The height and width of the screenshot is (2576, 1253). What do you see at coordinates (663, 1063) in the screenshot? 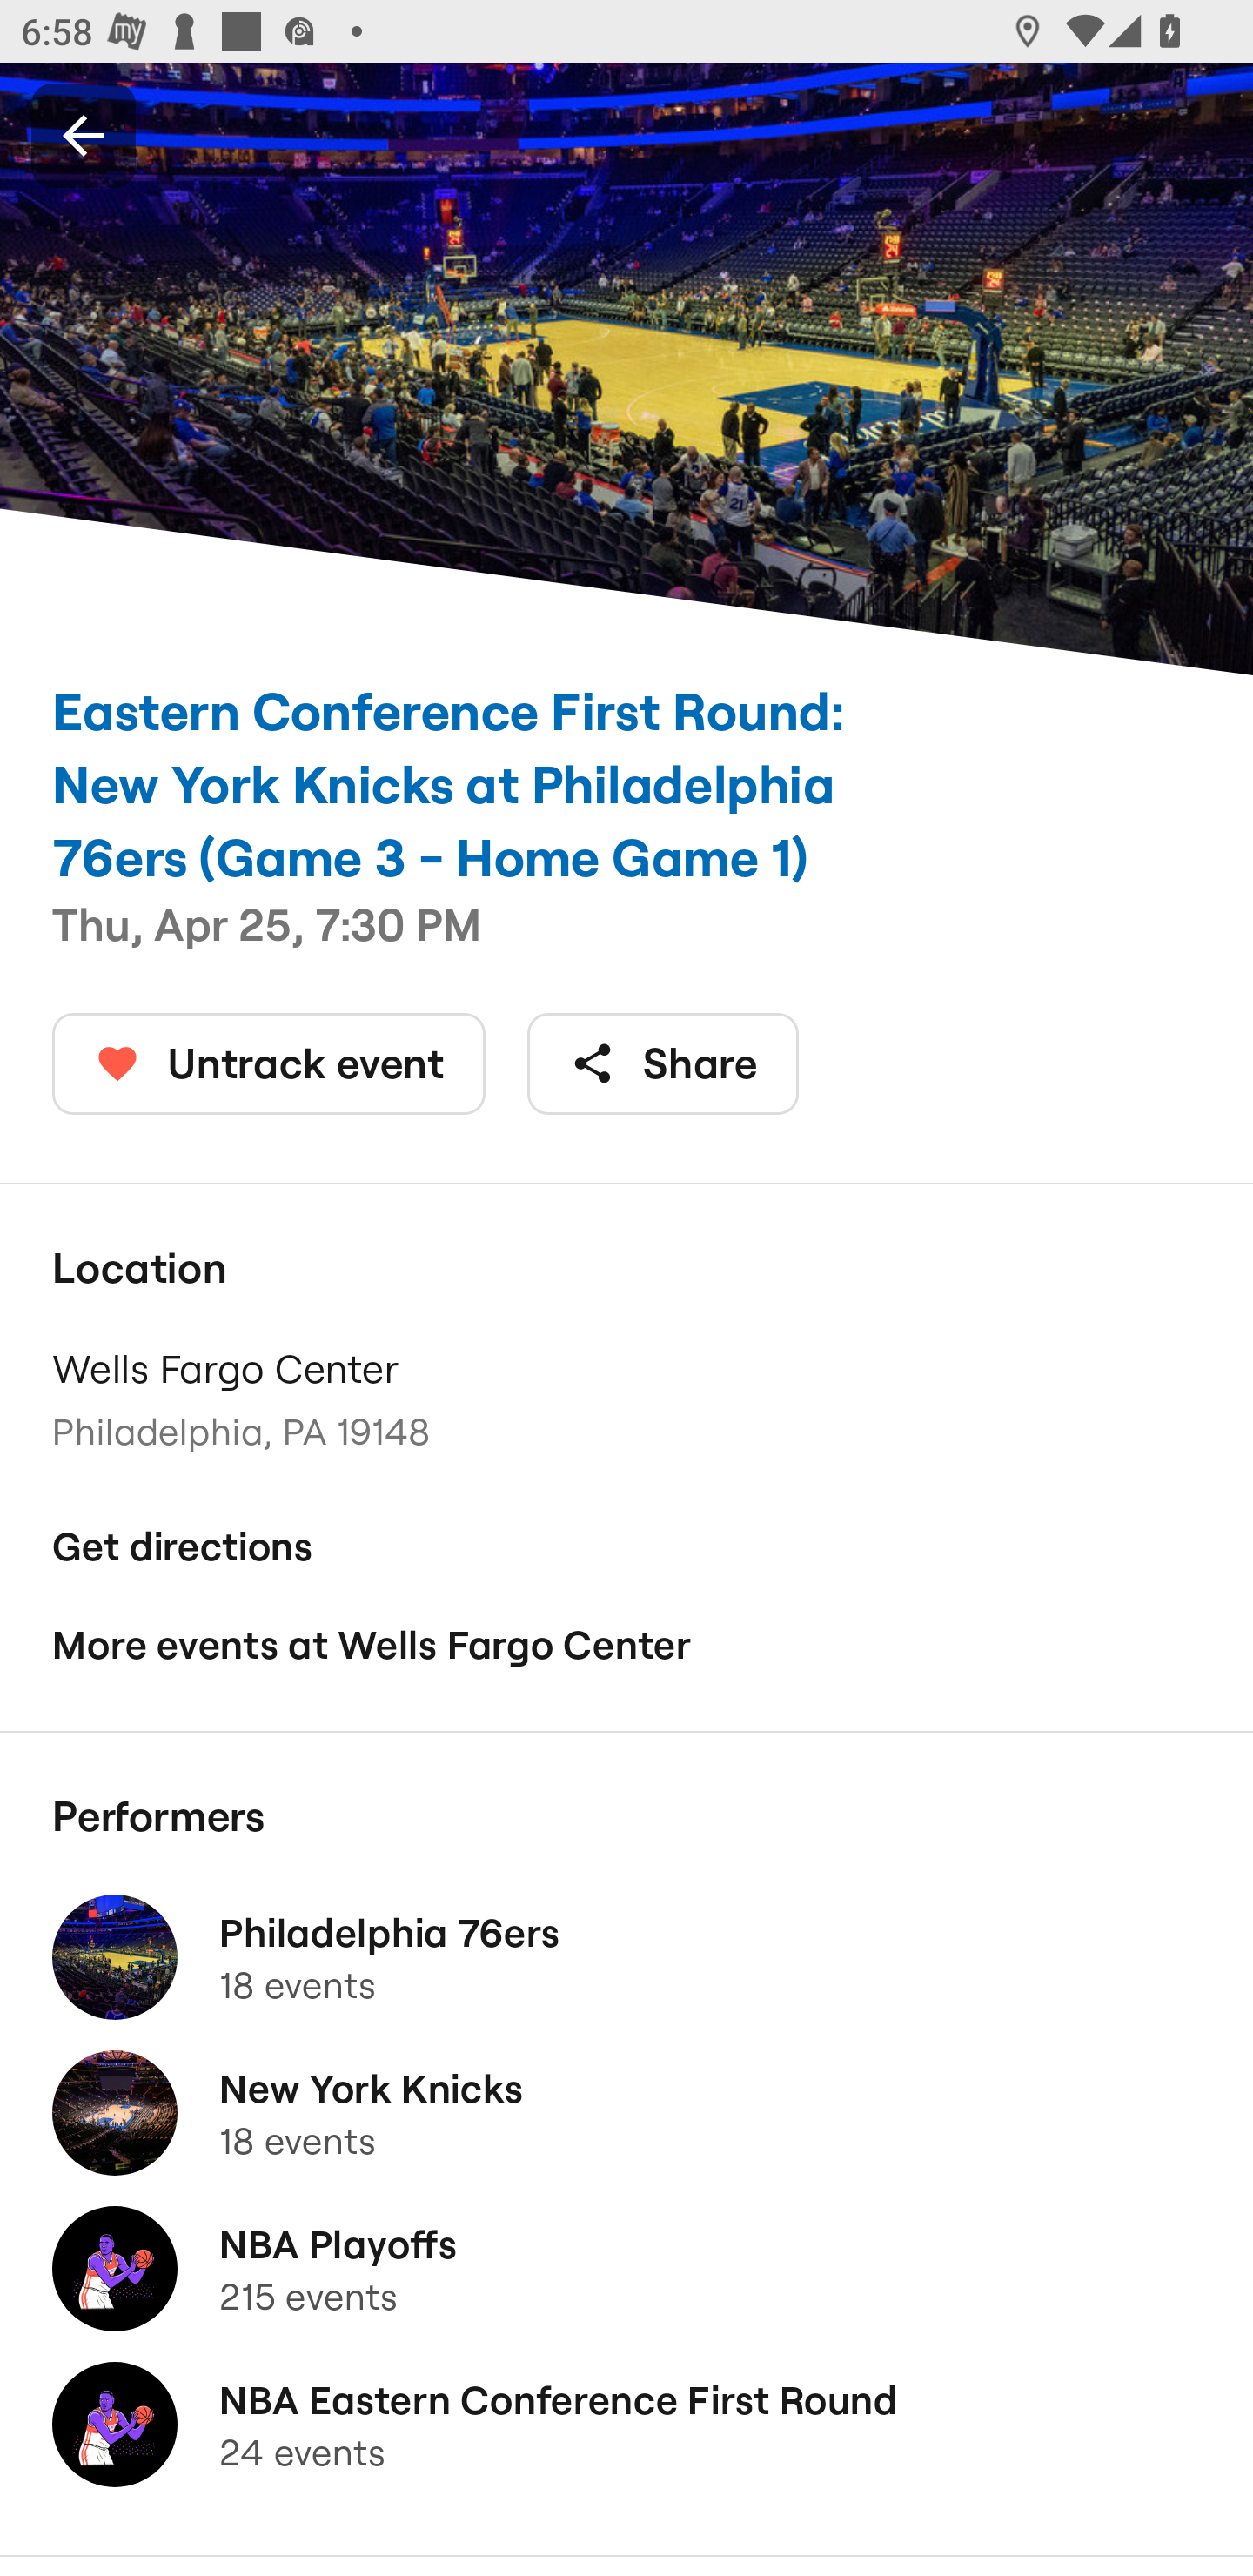
I see `Share` at bounding box center [663, 1063].